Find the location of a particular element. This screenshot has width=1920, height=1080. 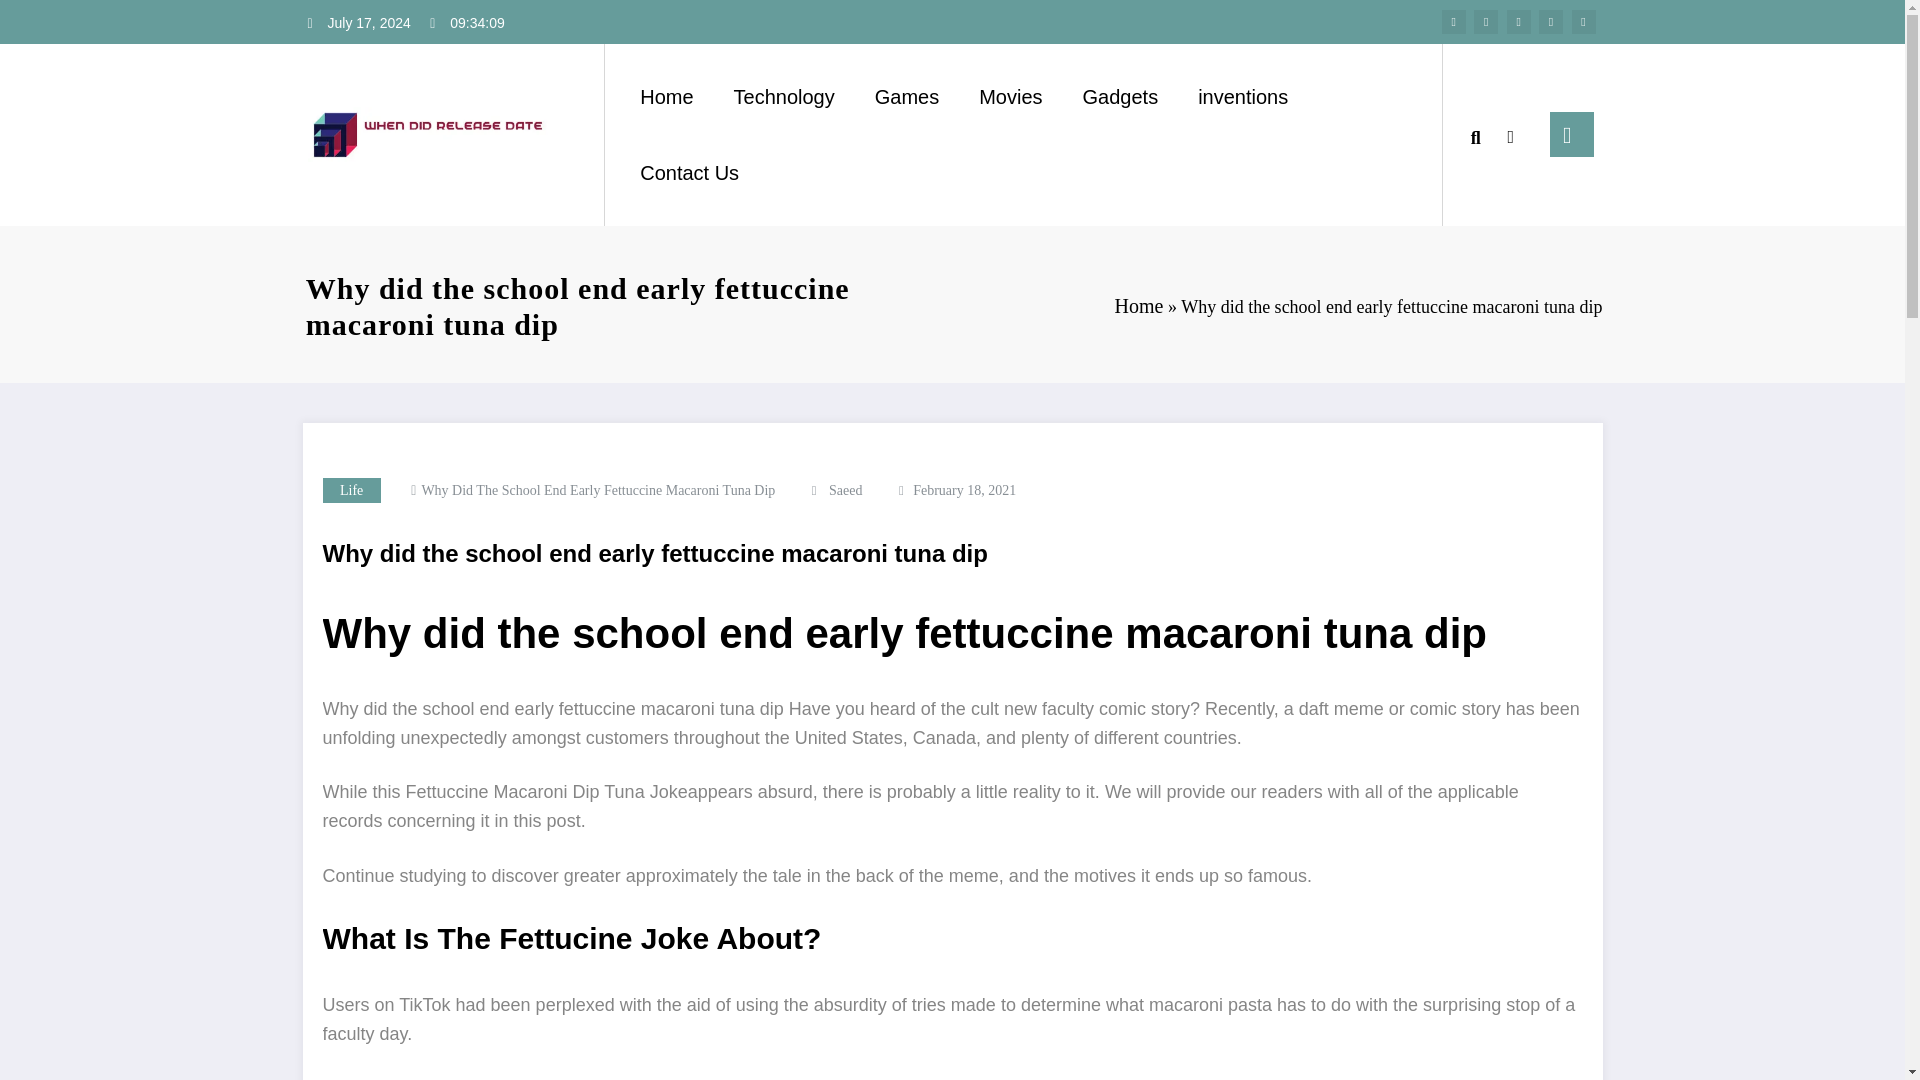

facebook-f is located at coordinates (1454, 21).